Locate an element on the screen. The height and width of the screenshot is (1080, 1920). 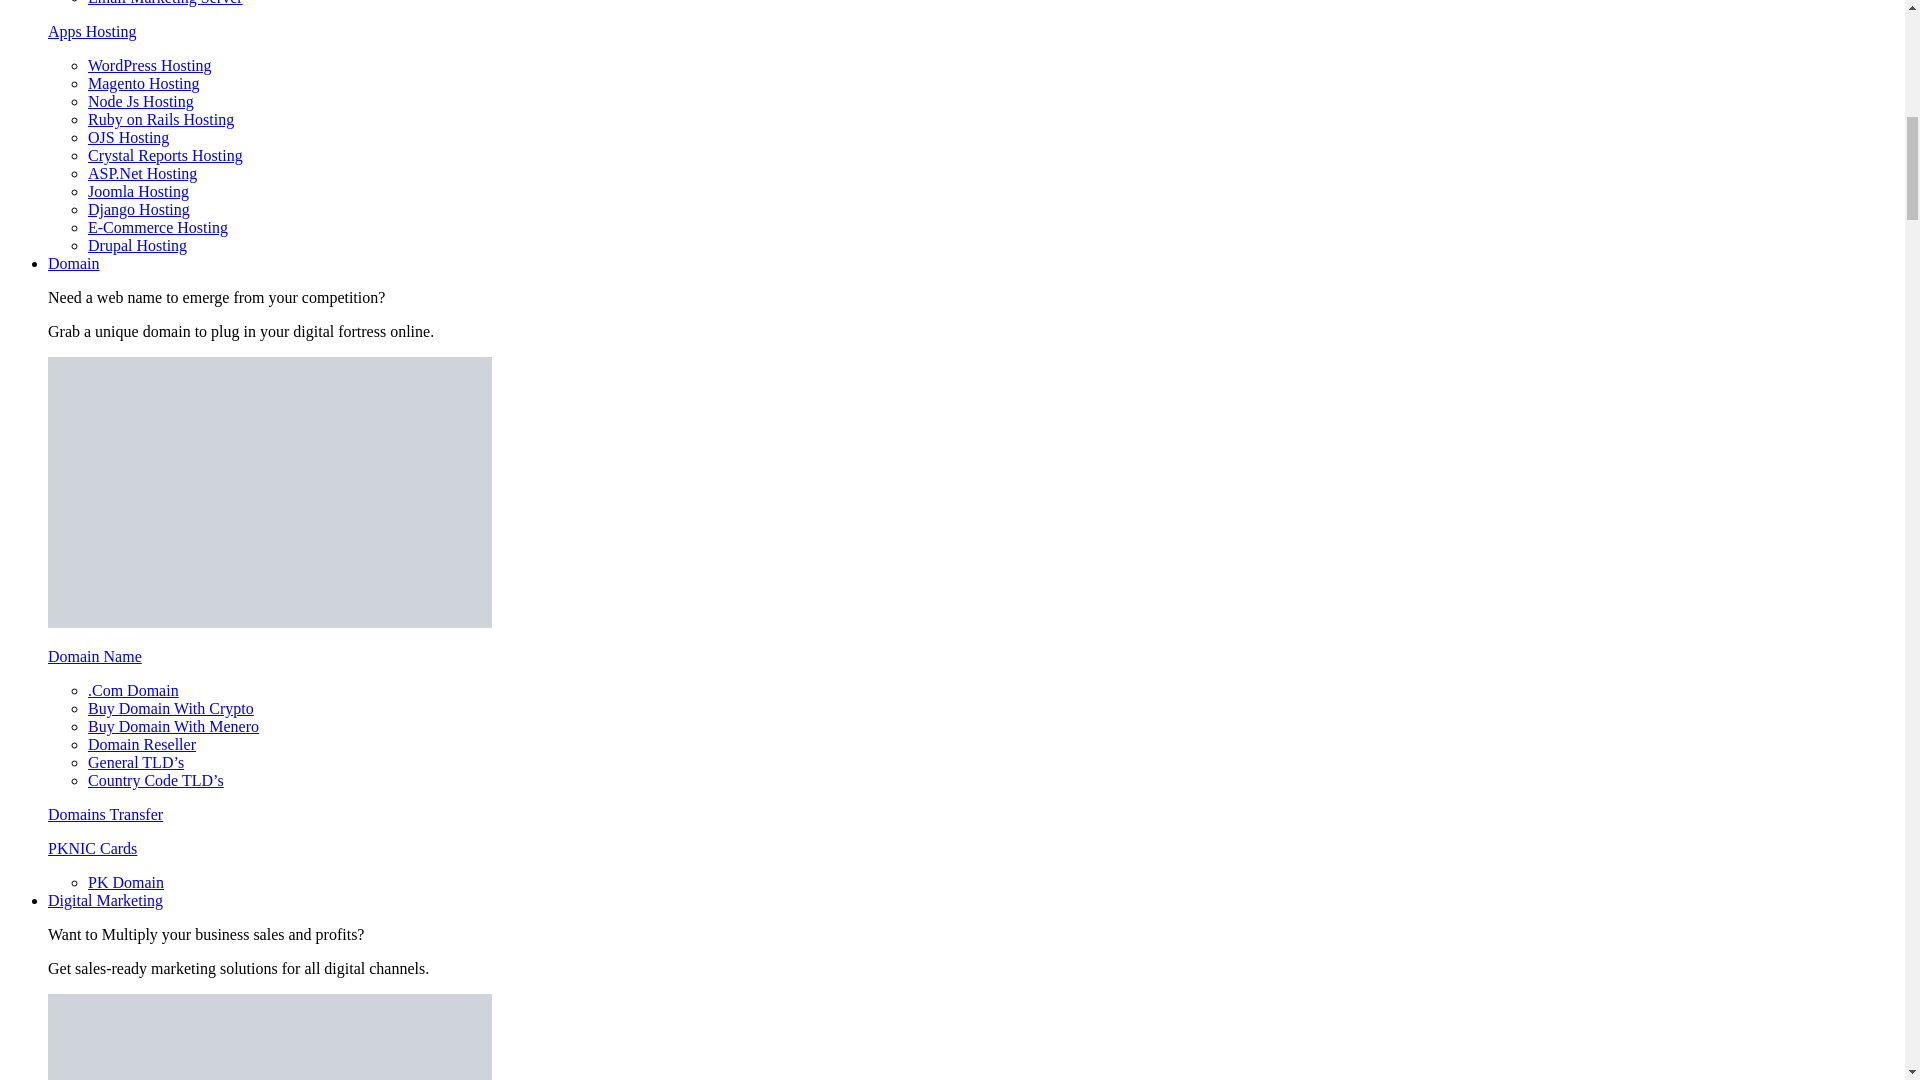
ASP.Net Hosting is located at coordinates (142, 174).